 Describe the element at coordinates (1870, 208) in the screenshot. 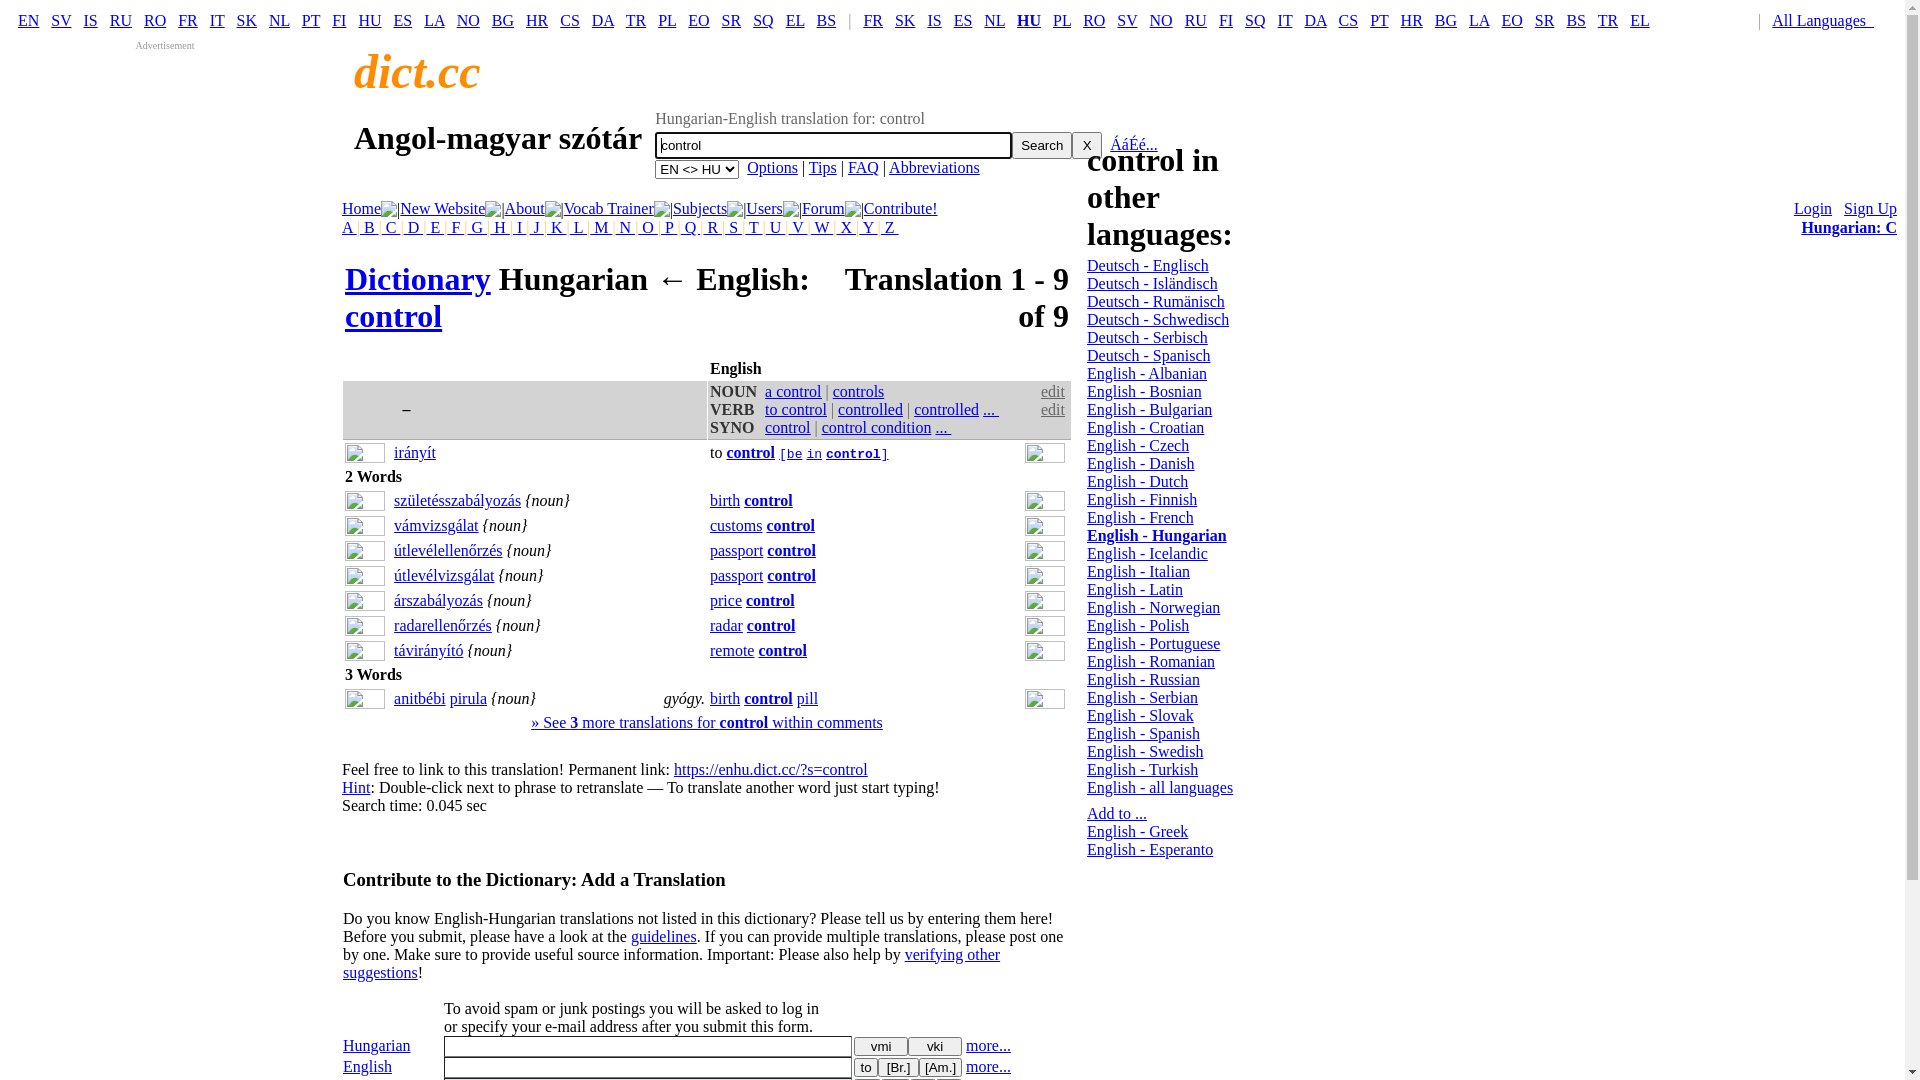

I see `Sign Up` at that location.